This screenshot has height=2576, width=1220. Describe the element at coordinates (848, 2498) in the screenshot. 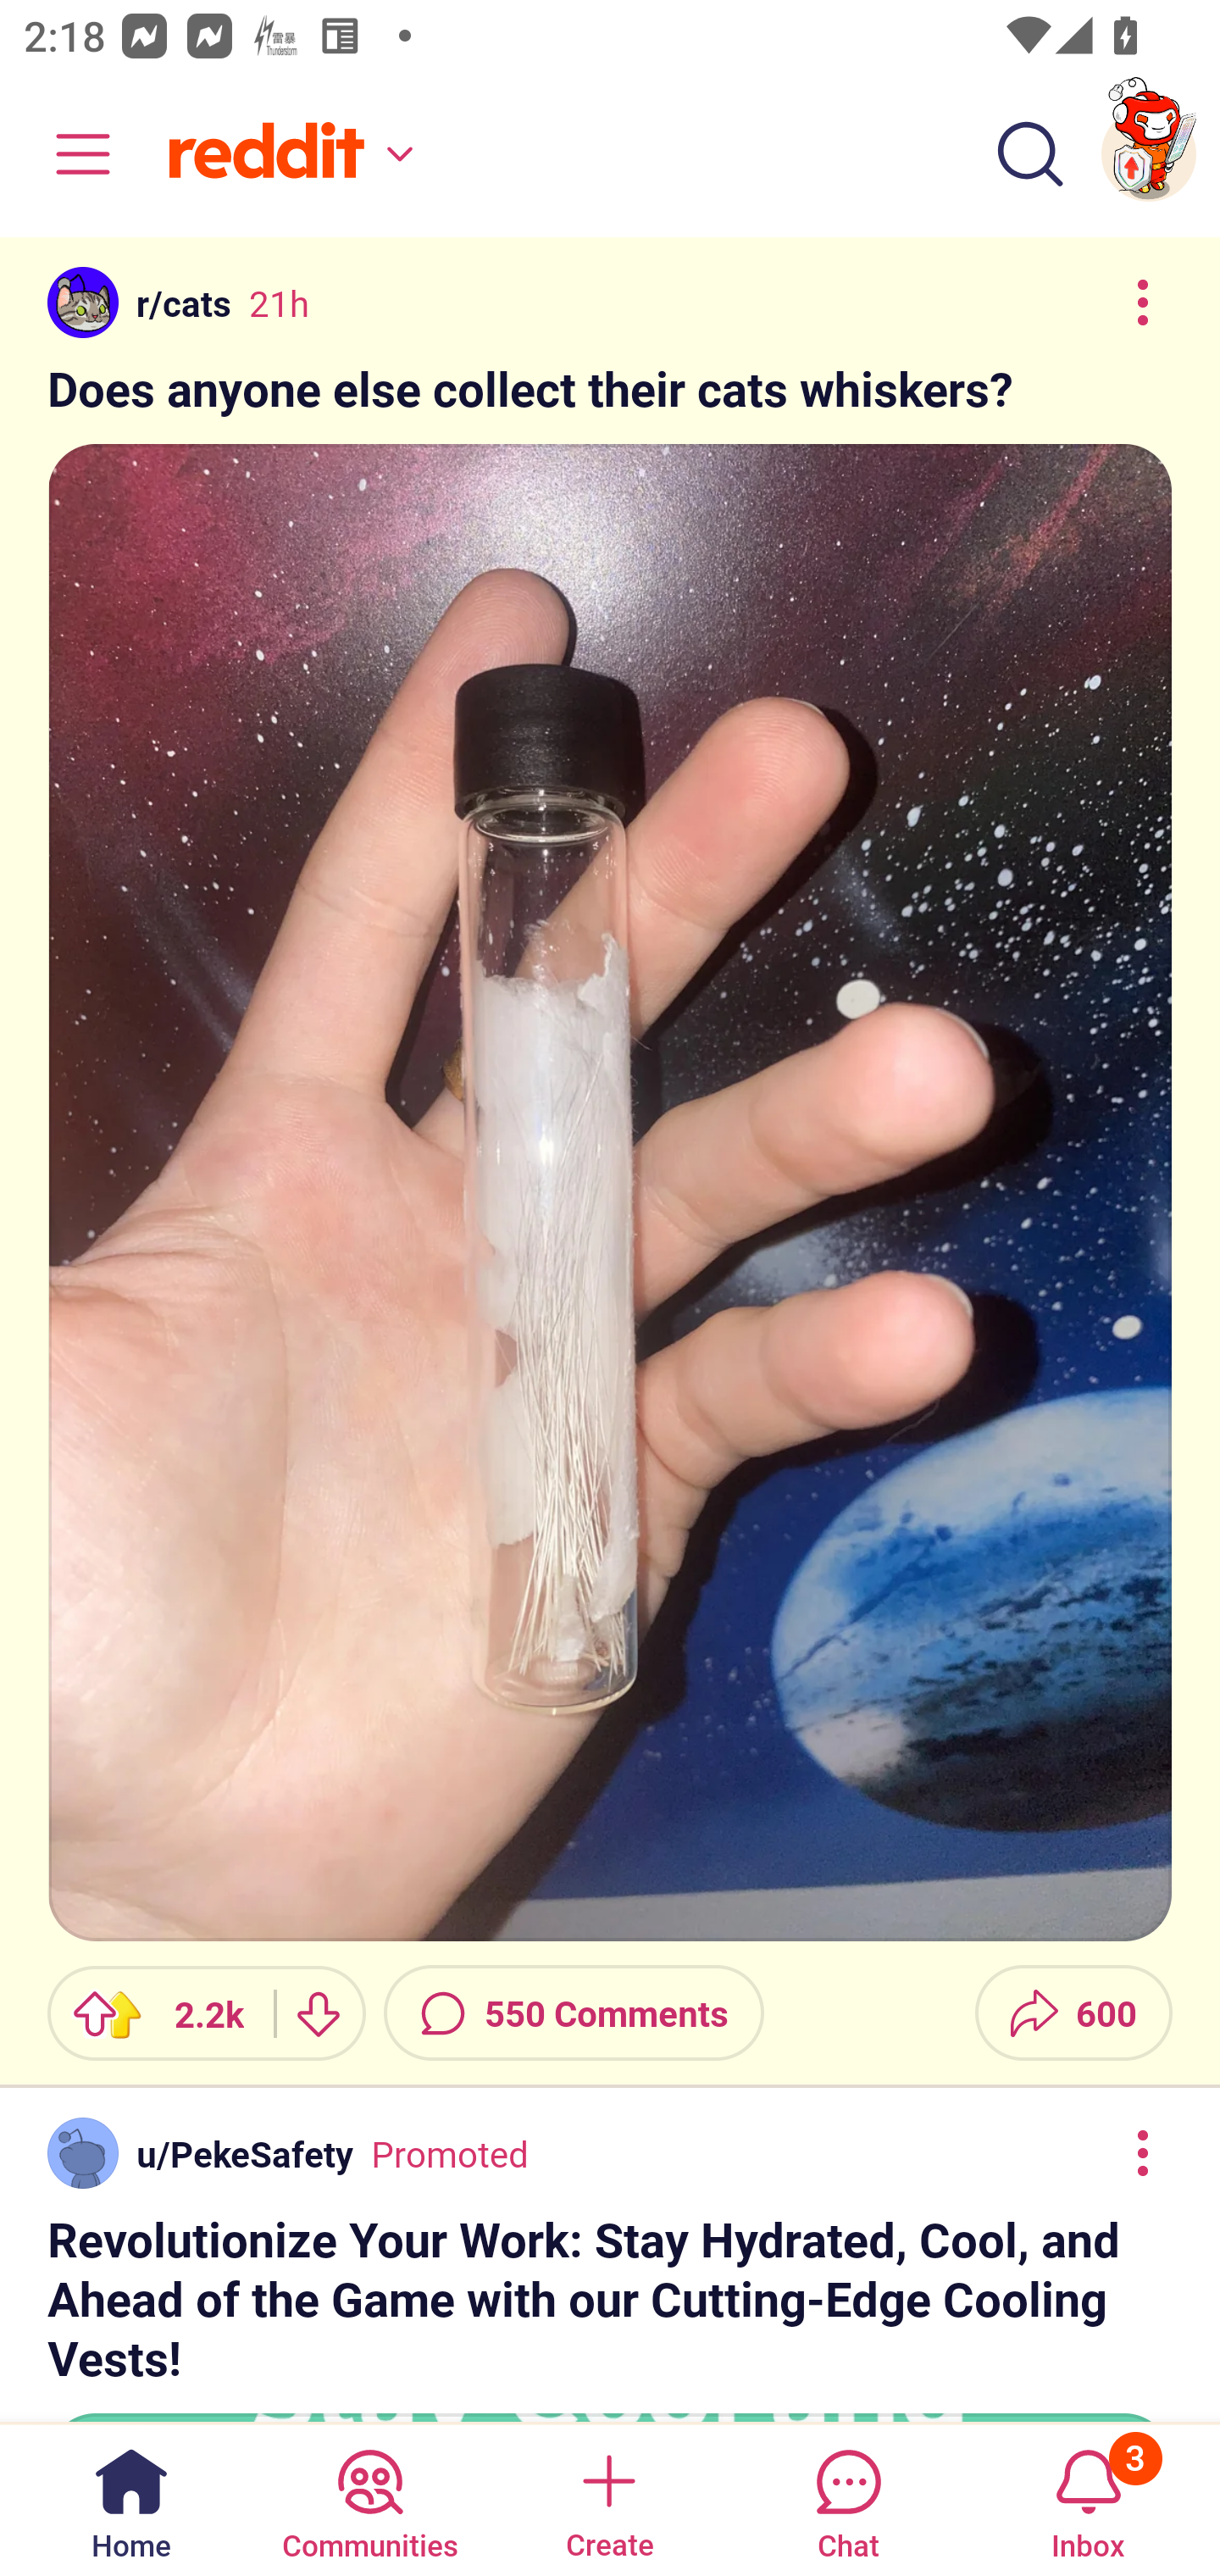

I see `Chat` at that location.